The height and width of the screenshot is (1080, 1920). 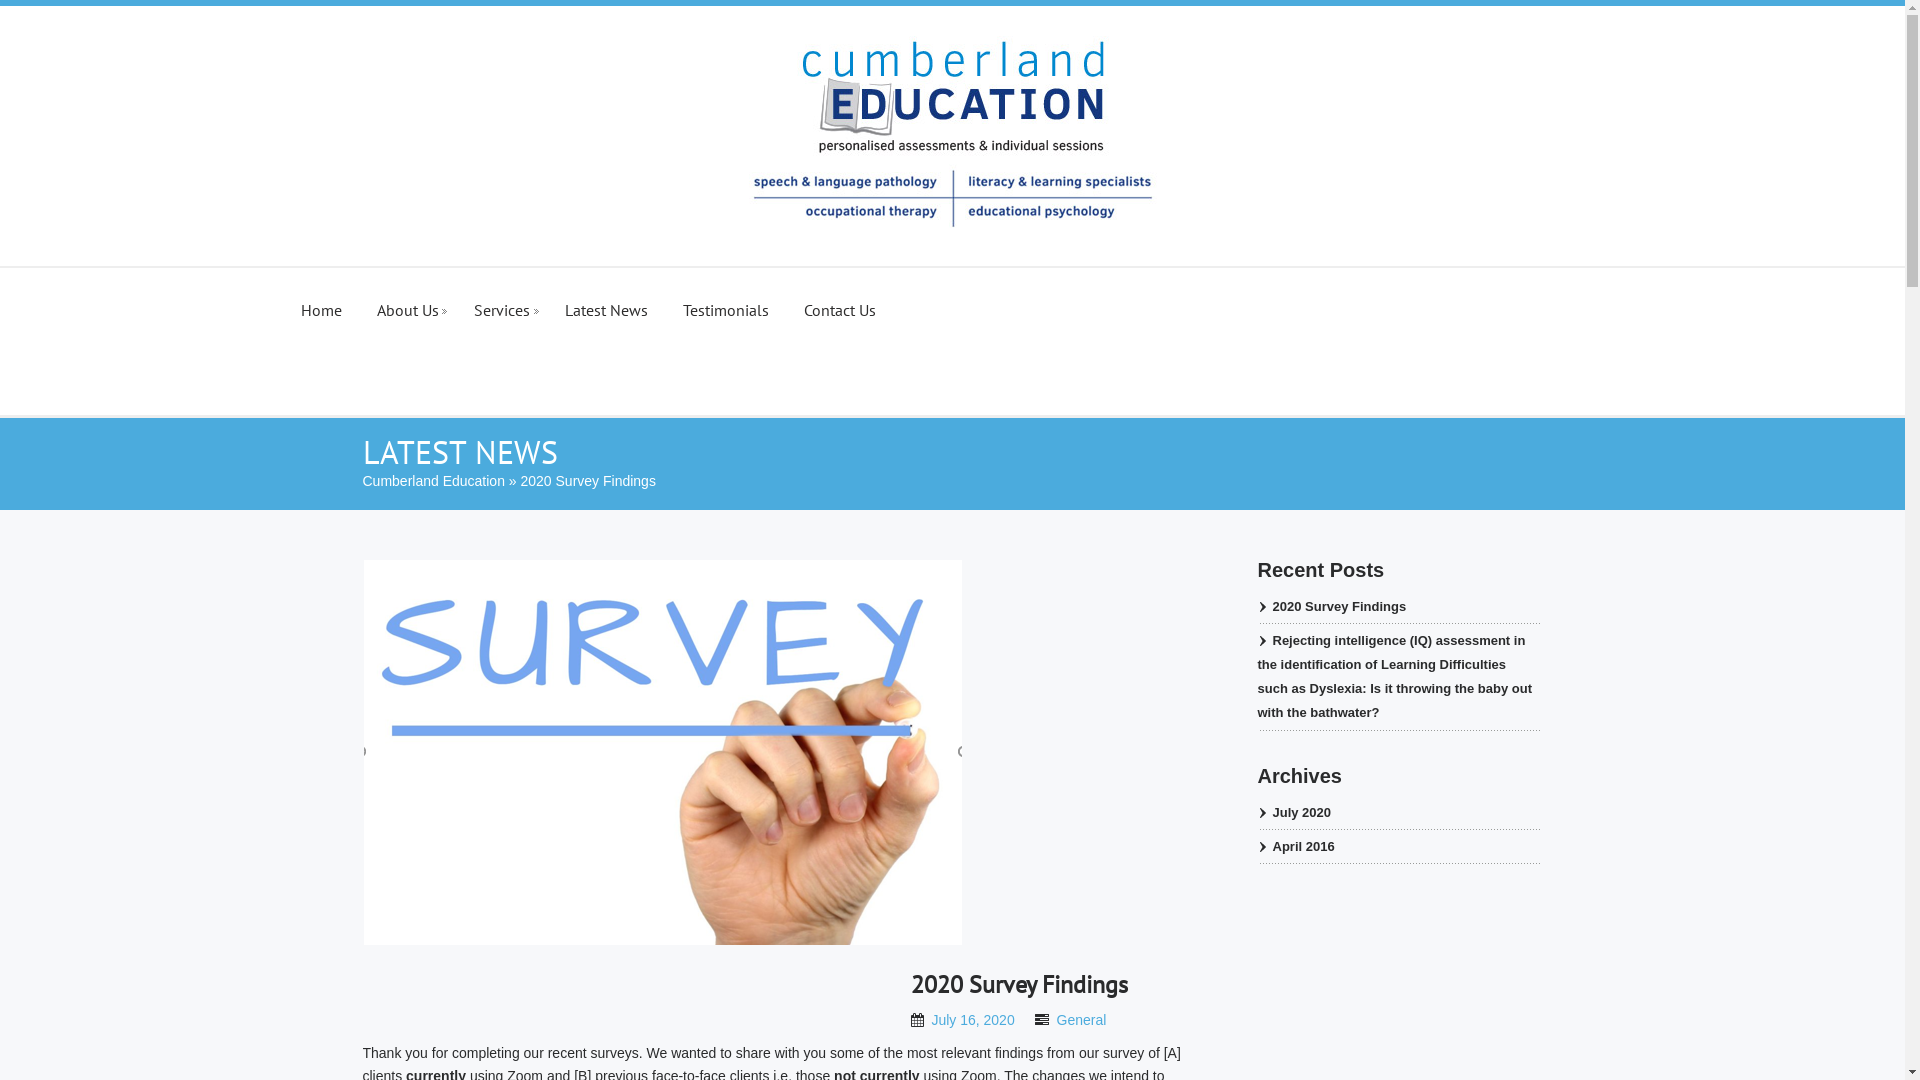 I want to click on July 16, 2020, so click(x=972, y=1020).